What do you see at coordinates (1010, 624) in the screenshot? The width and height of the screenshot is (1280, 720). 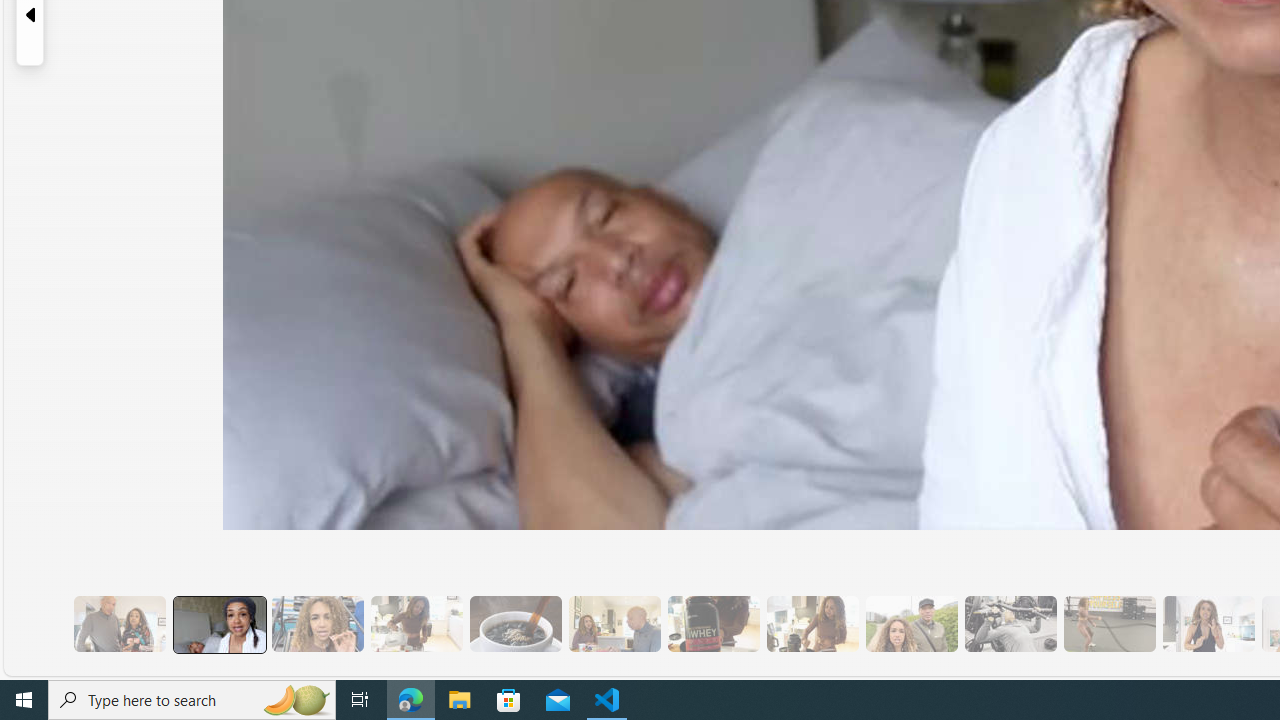 I see `9 They Do Bench Exercises` at bounding box center [1010, 624].